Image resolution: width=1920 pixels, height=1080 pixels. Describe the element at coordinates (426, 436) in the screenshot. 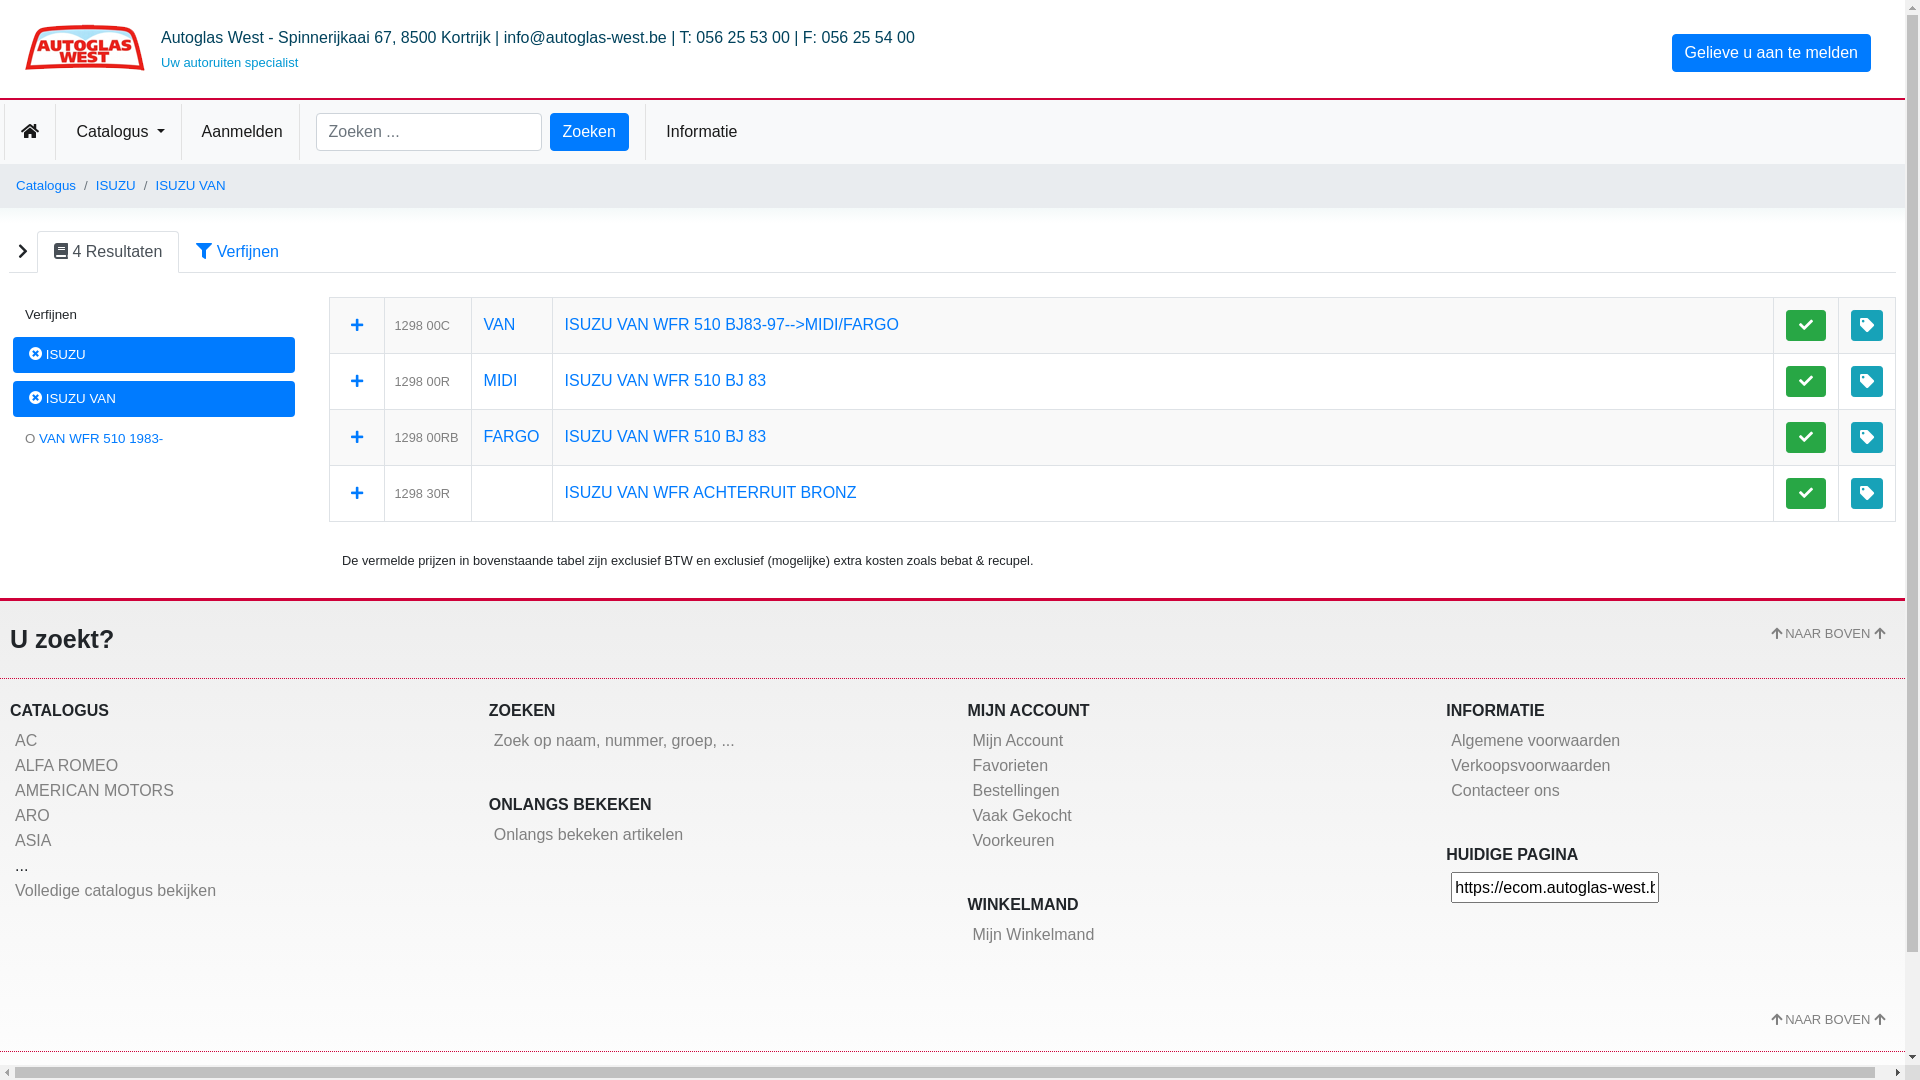

I see `1298 00RB` at that location.